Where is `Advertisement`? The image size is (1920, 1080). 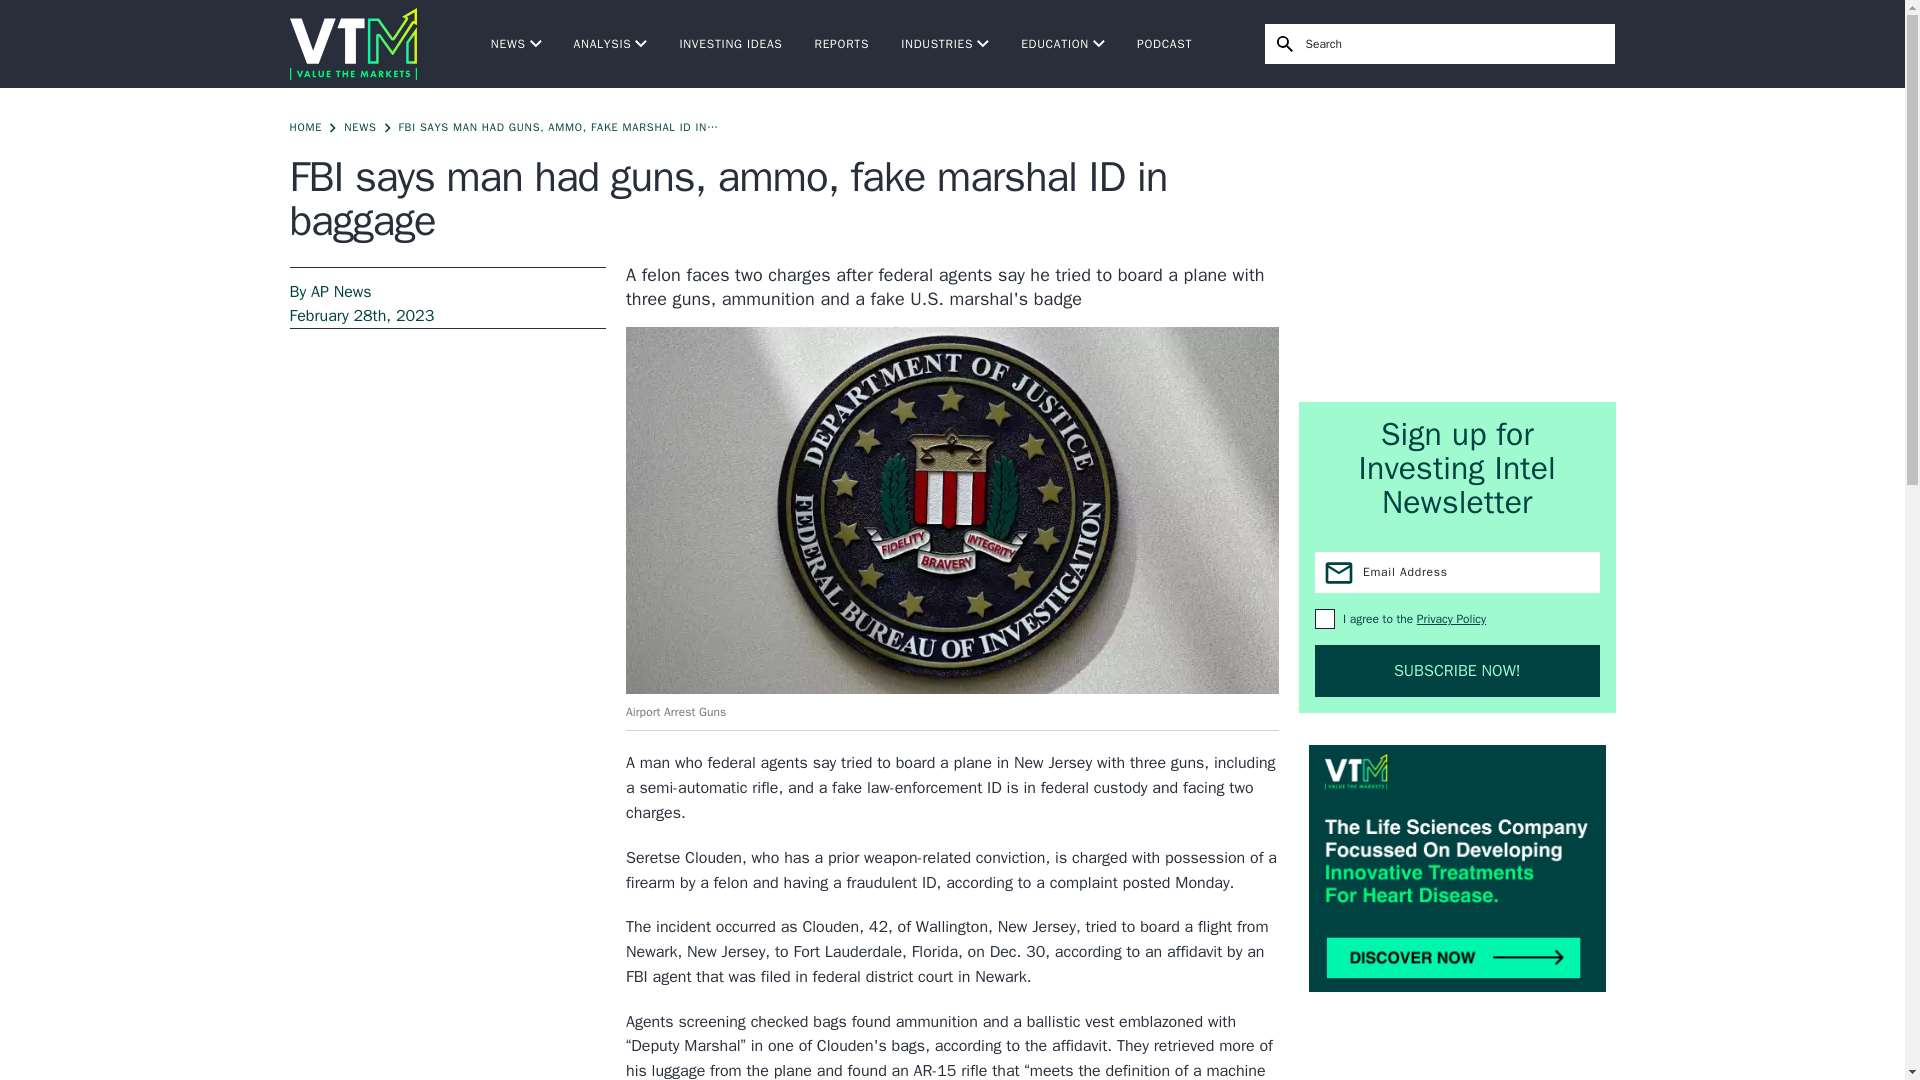 Advertisement is located at coordinates (1458, 244).